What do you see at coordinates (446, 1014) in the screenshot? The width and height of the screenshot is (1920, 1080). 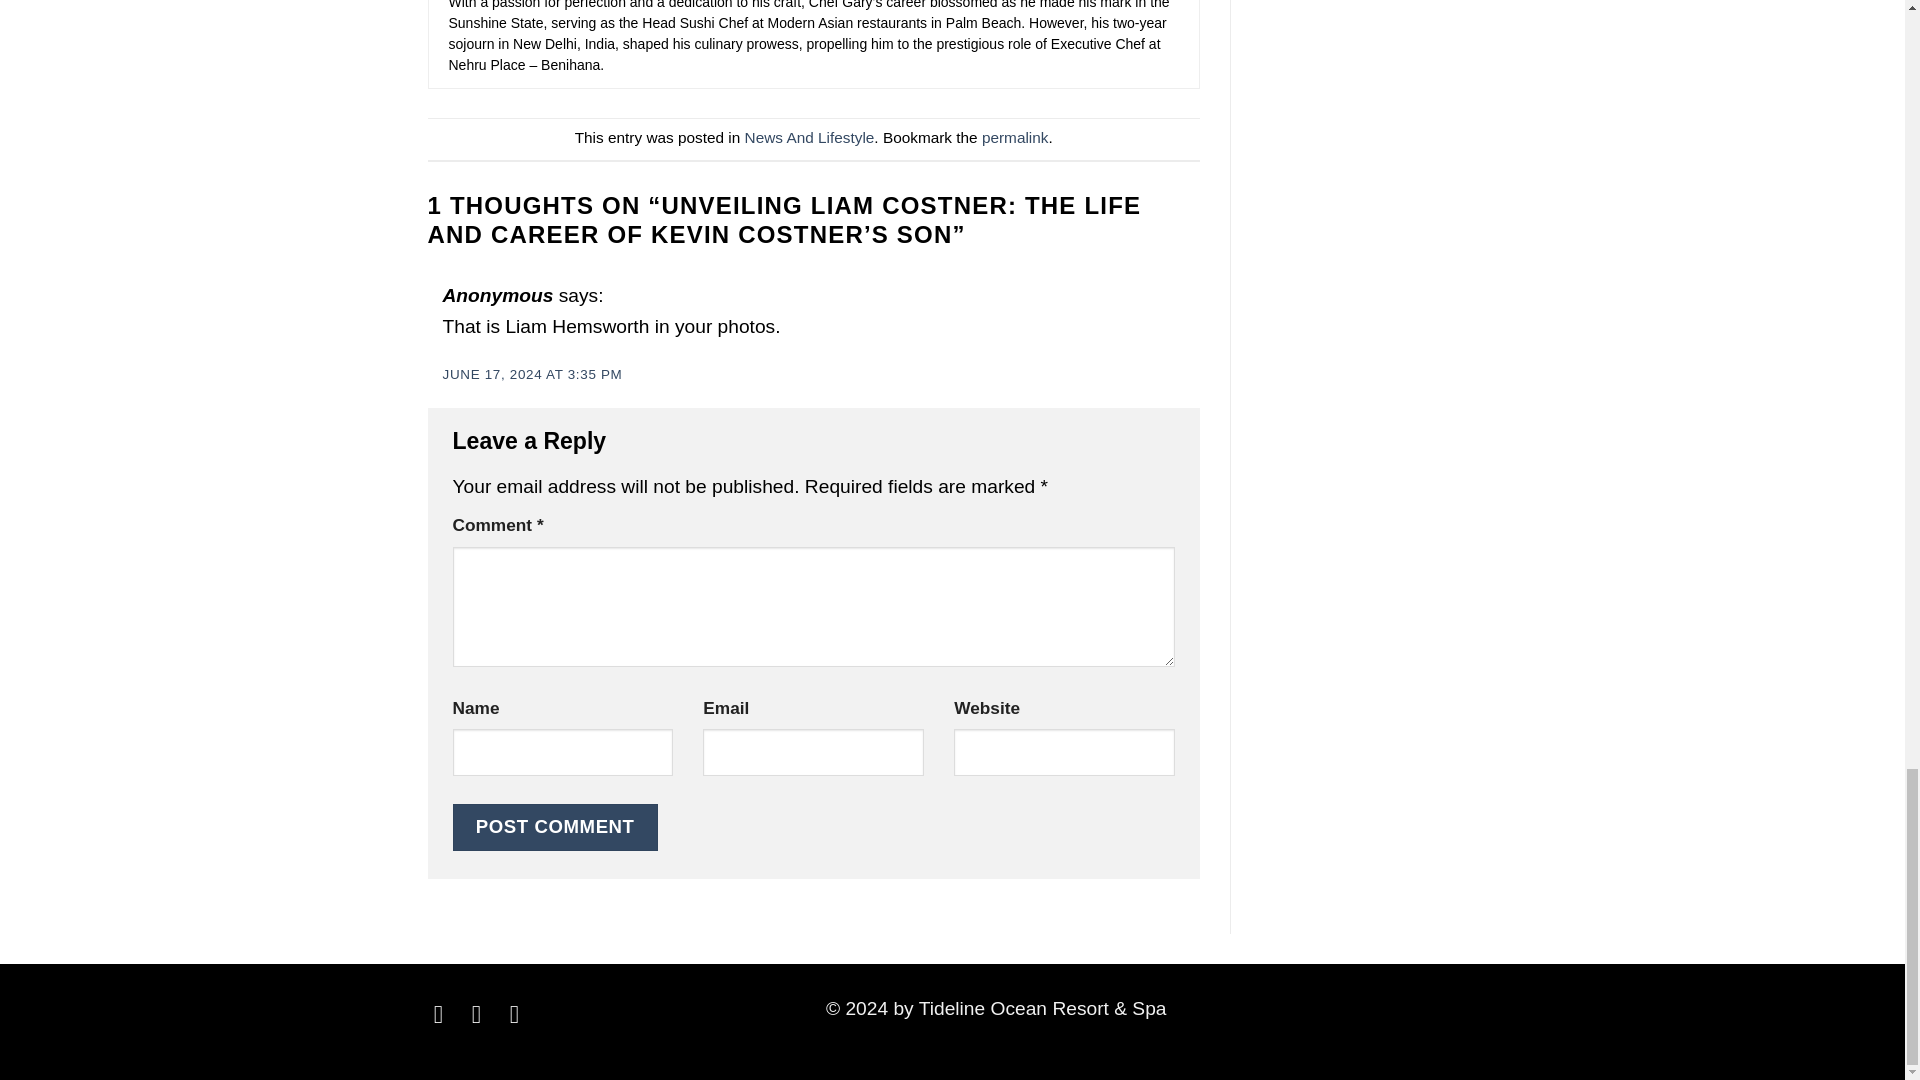 I see `Follow on Facebook` at bounding box center [446, 1014].